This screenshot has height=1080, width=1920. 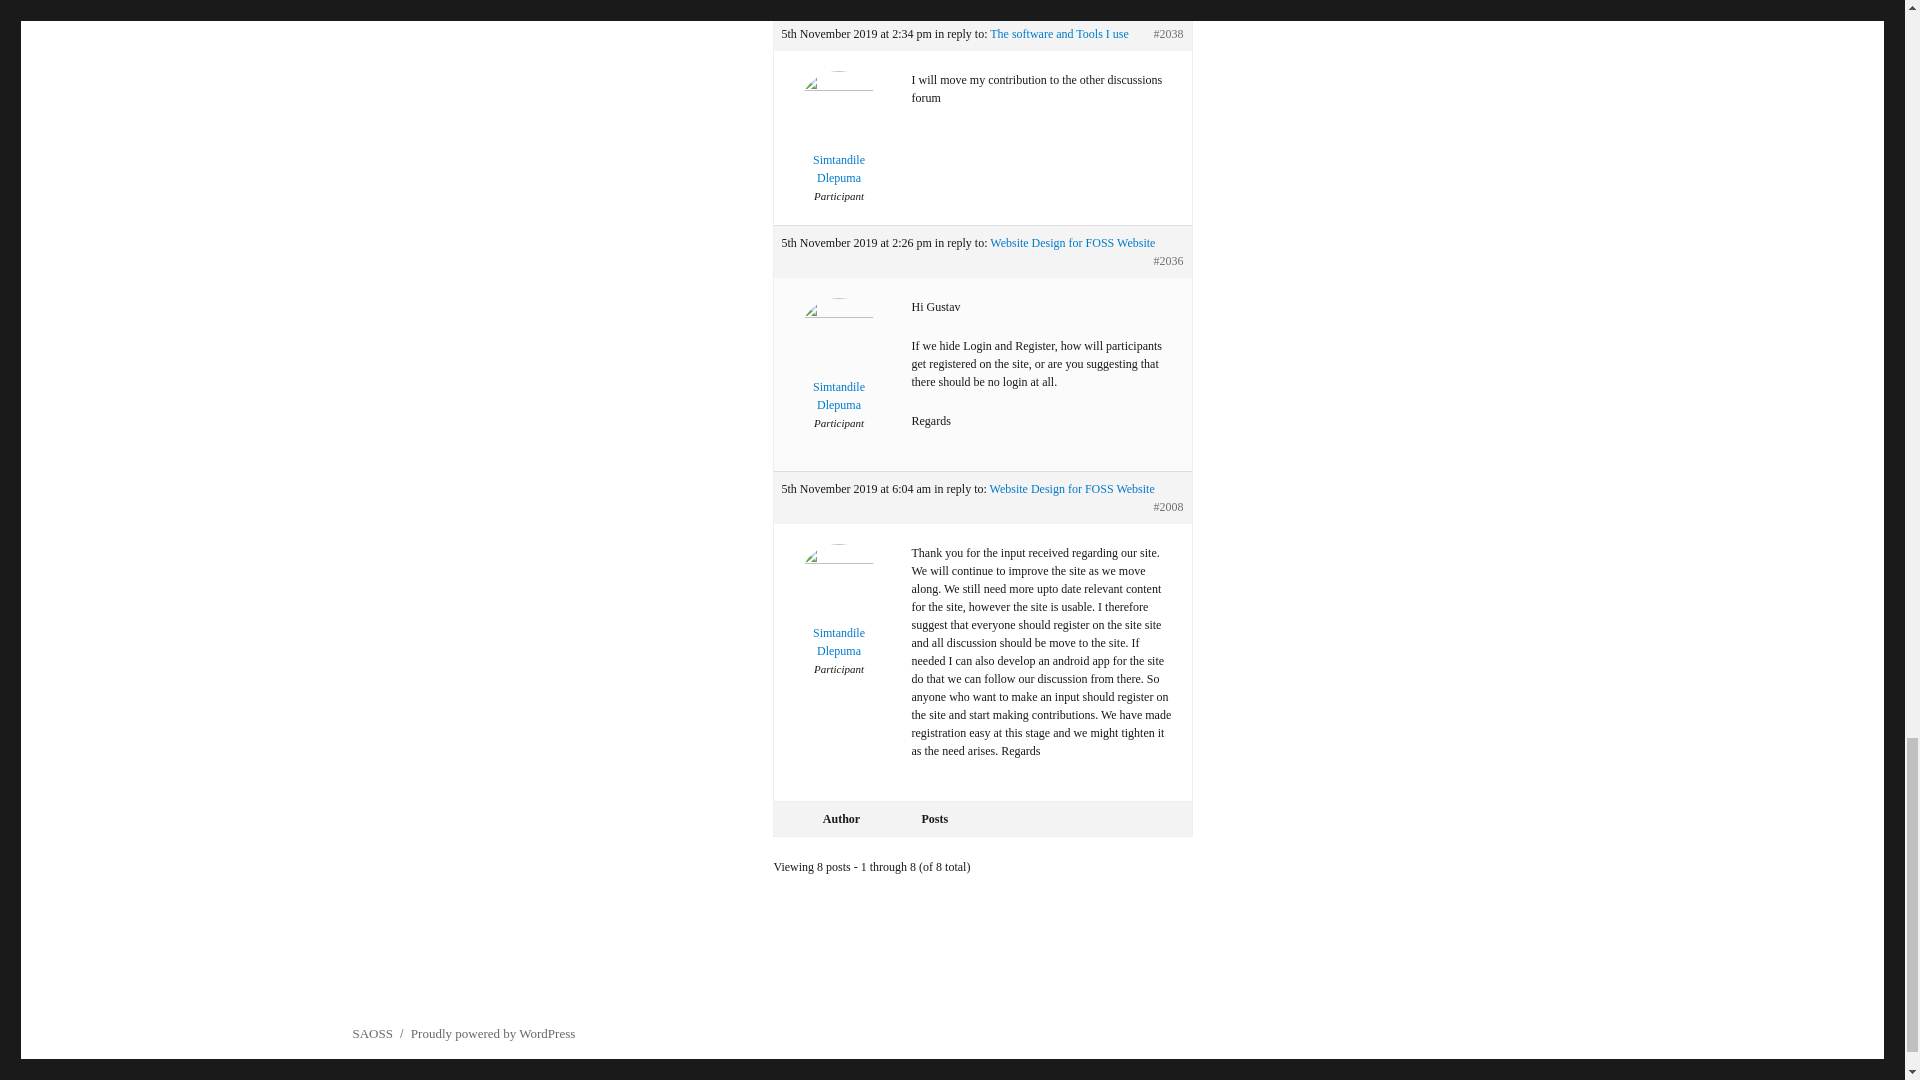 What do you see at coordinates (838, 142) in the screenshot?
I see `View Simtandile Dlepuma's profile` at bounding box center [838, 142].